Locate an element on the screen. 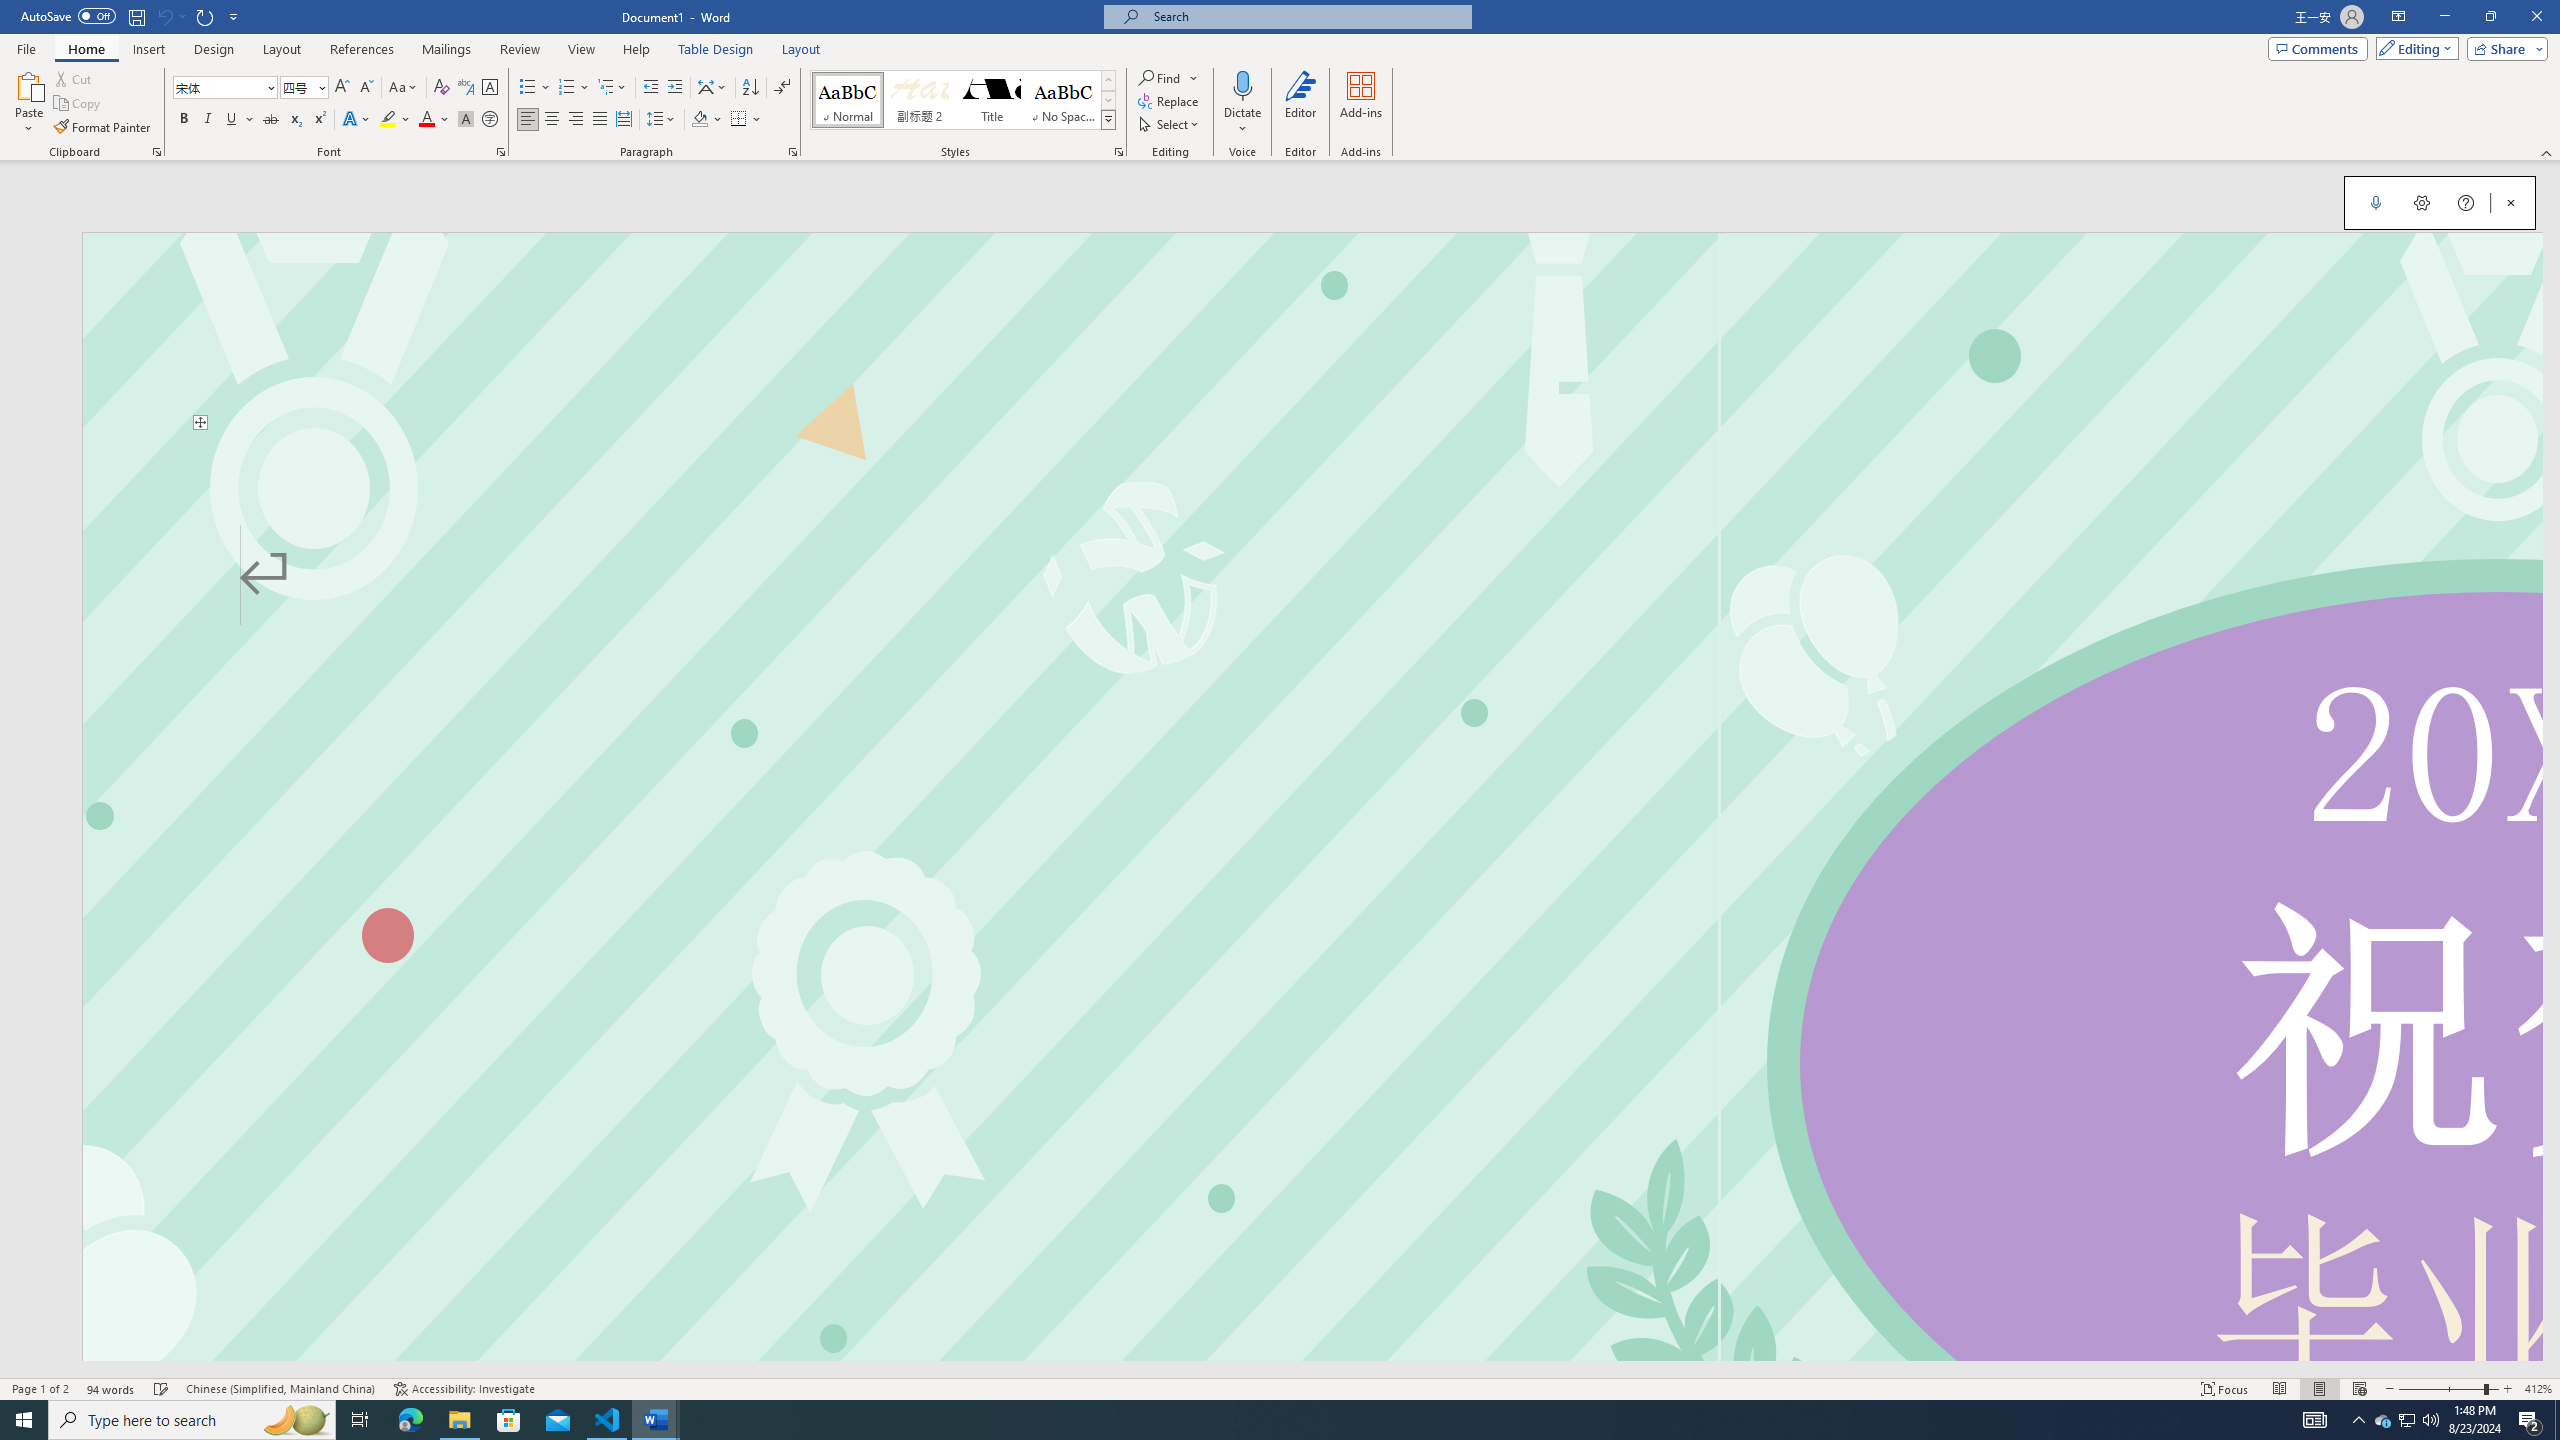 The image size is (2560, 1440). Repeat Start Office Dictation is located at coordinates (206, 16).